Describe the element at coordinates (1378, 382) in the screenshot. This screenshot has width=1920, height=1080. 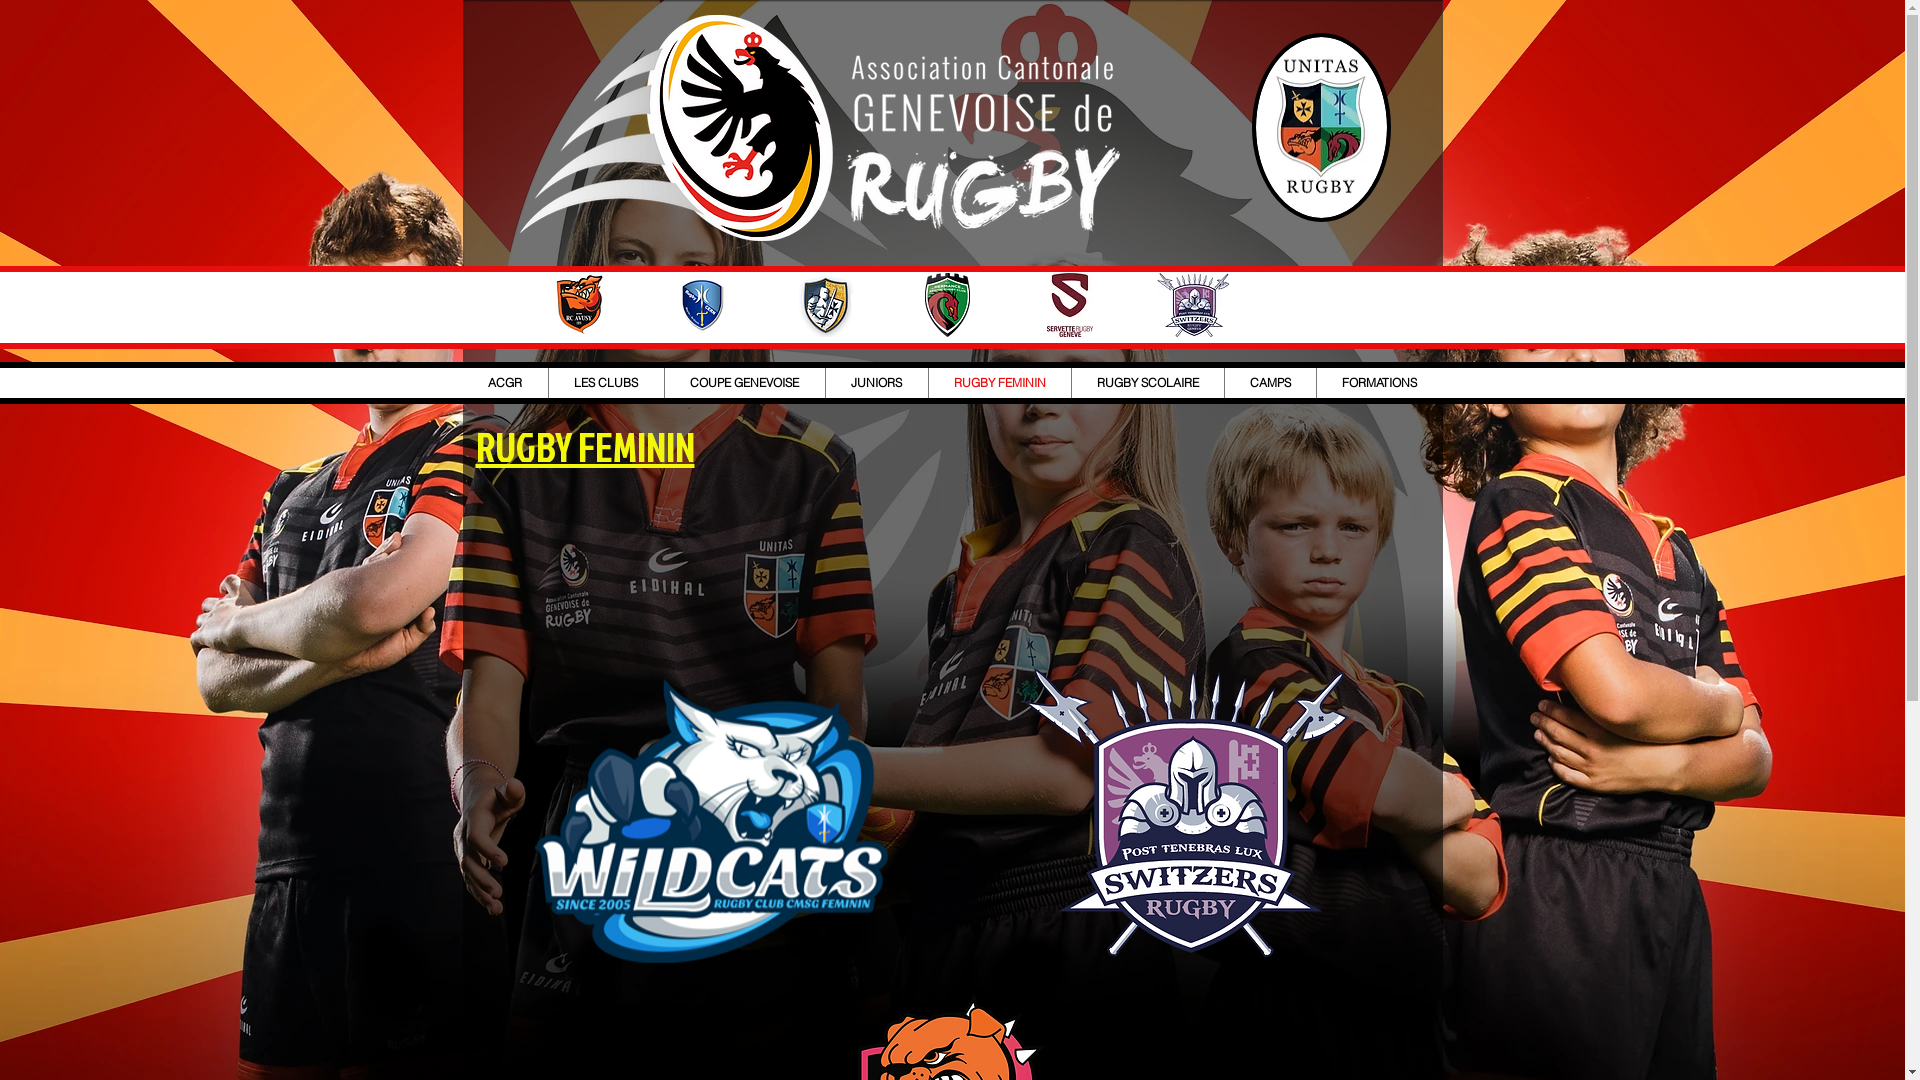
I see `FORMATIONS` at that location.